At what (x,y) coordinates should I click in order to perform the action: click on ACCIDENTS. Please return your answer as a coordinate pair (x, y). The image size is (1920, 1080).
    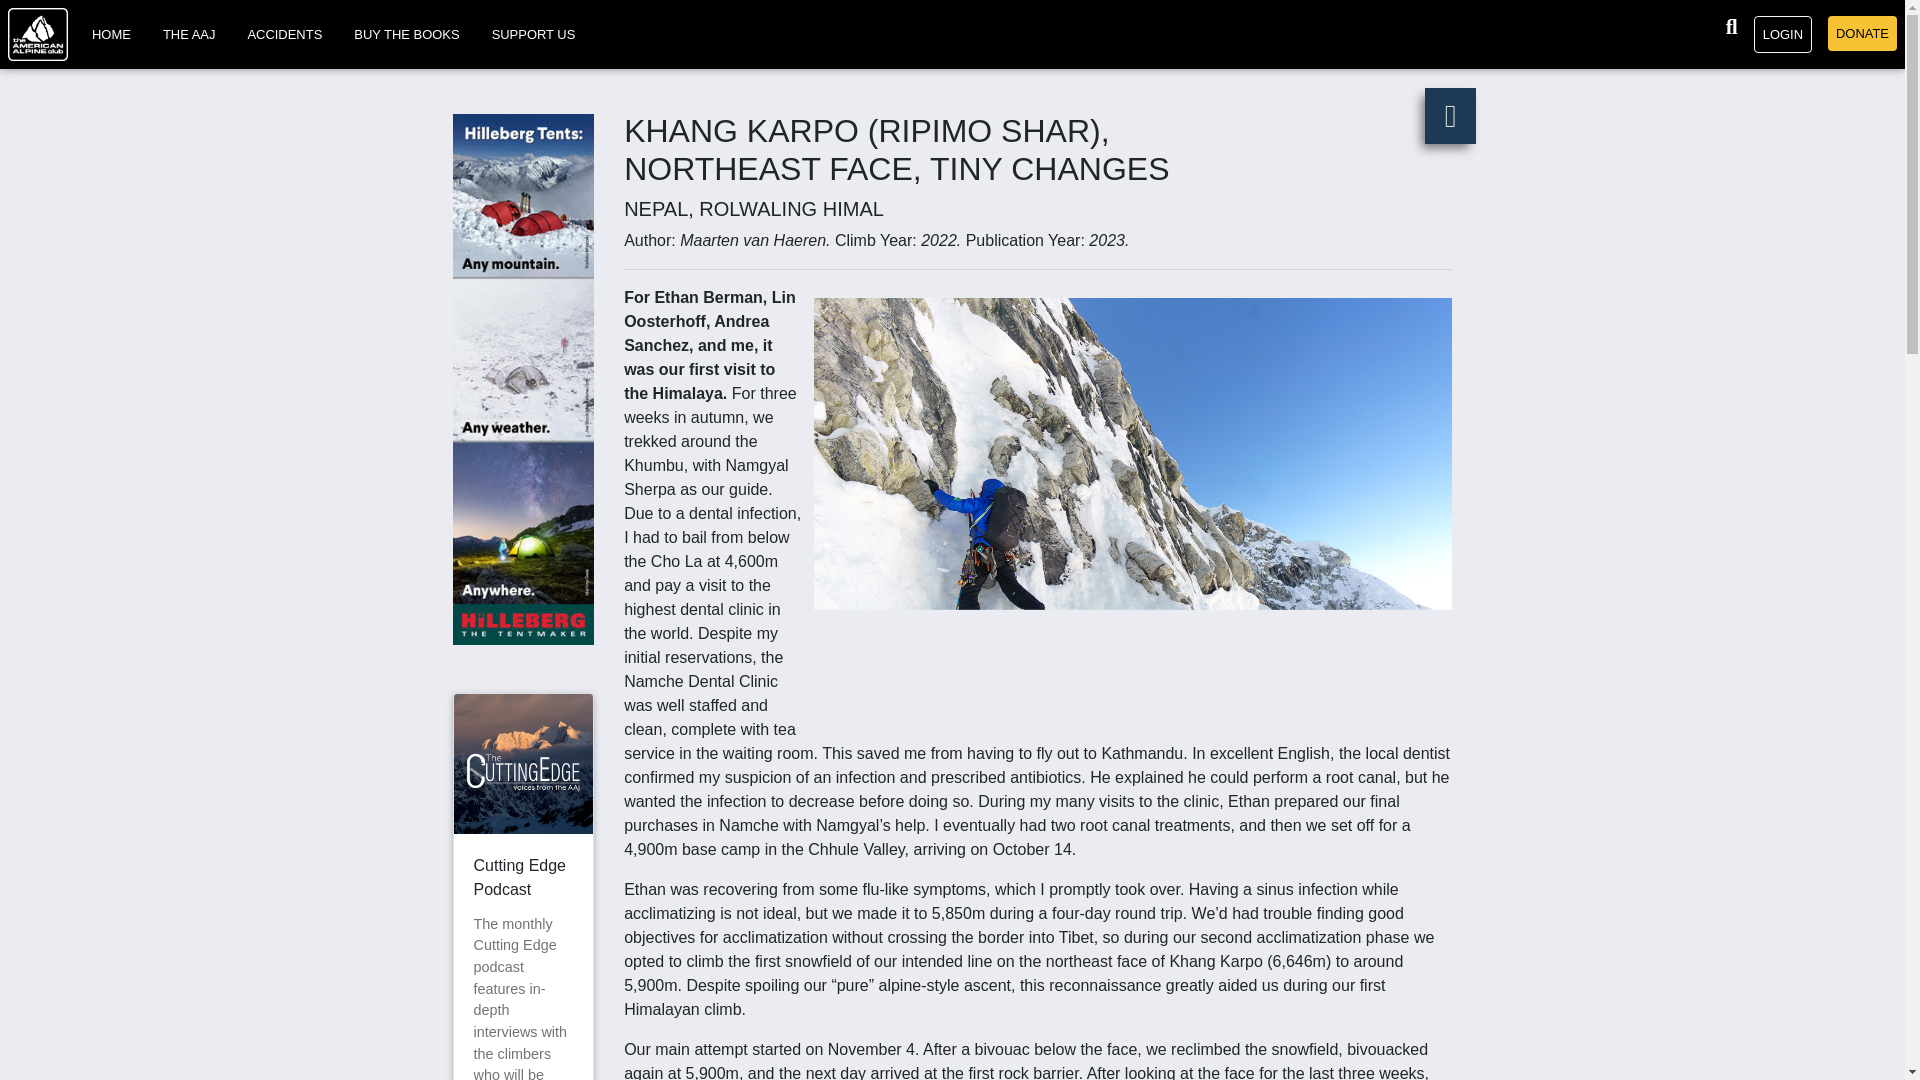
    Looking at the image, I should click on (284, 34).